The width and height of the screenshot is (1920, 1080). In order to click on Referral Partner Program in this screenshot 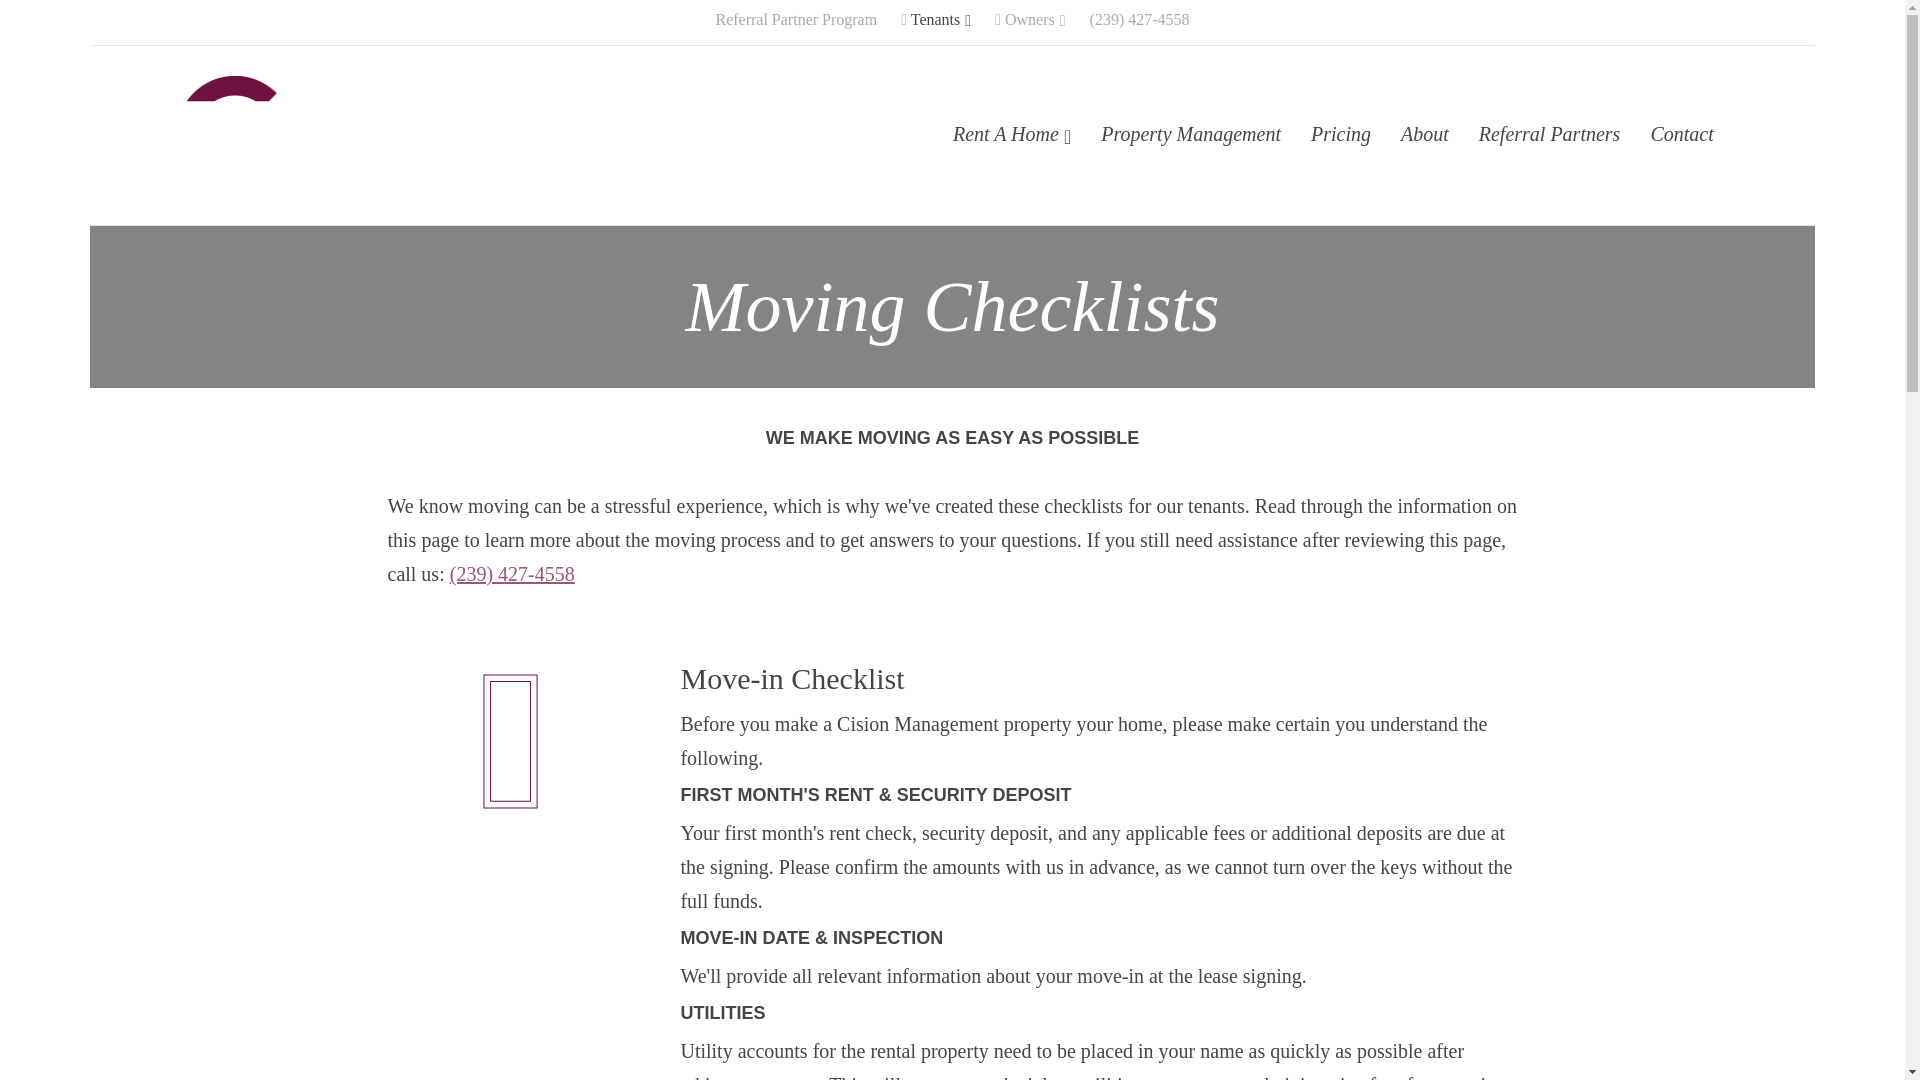, I will do `click(796, 20)`.